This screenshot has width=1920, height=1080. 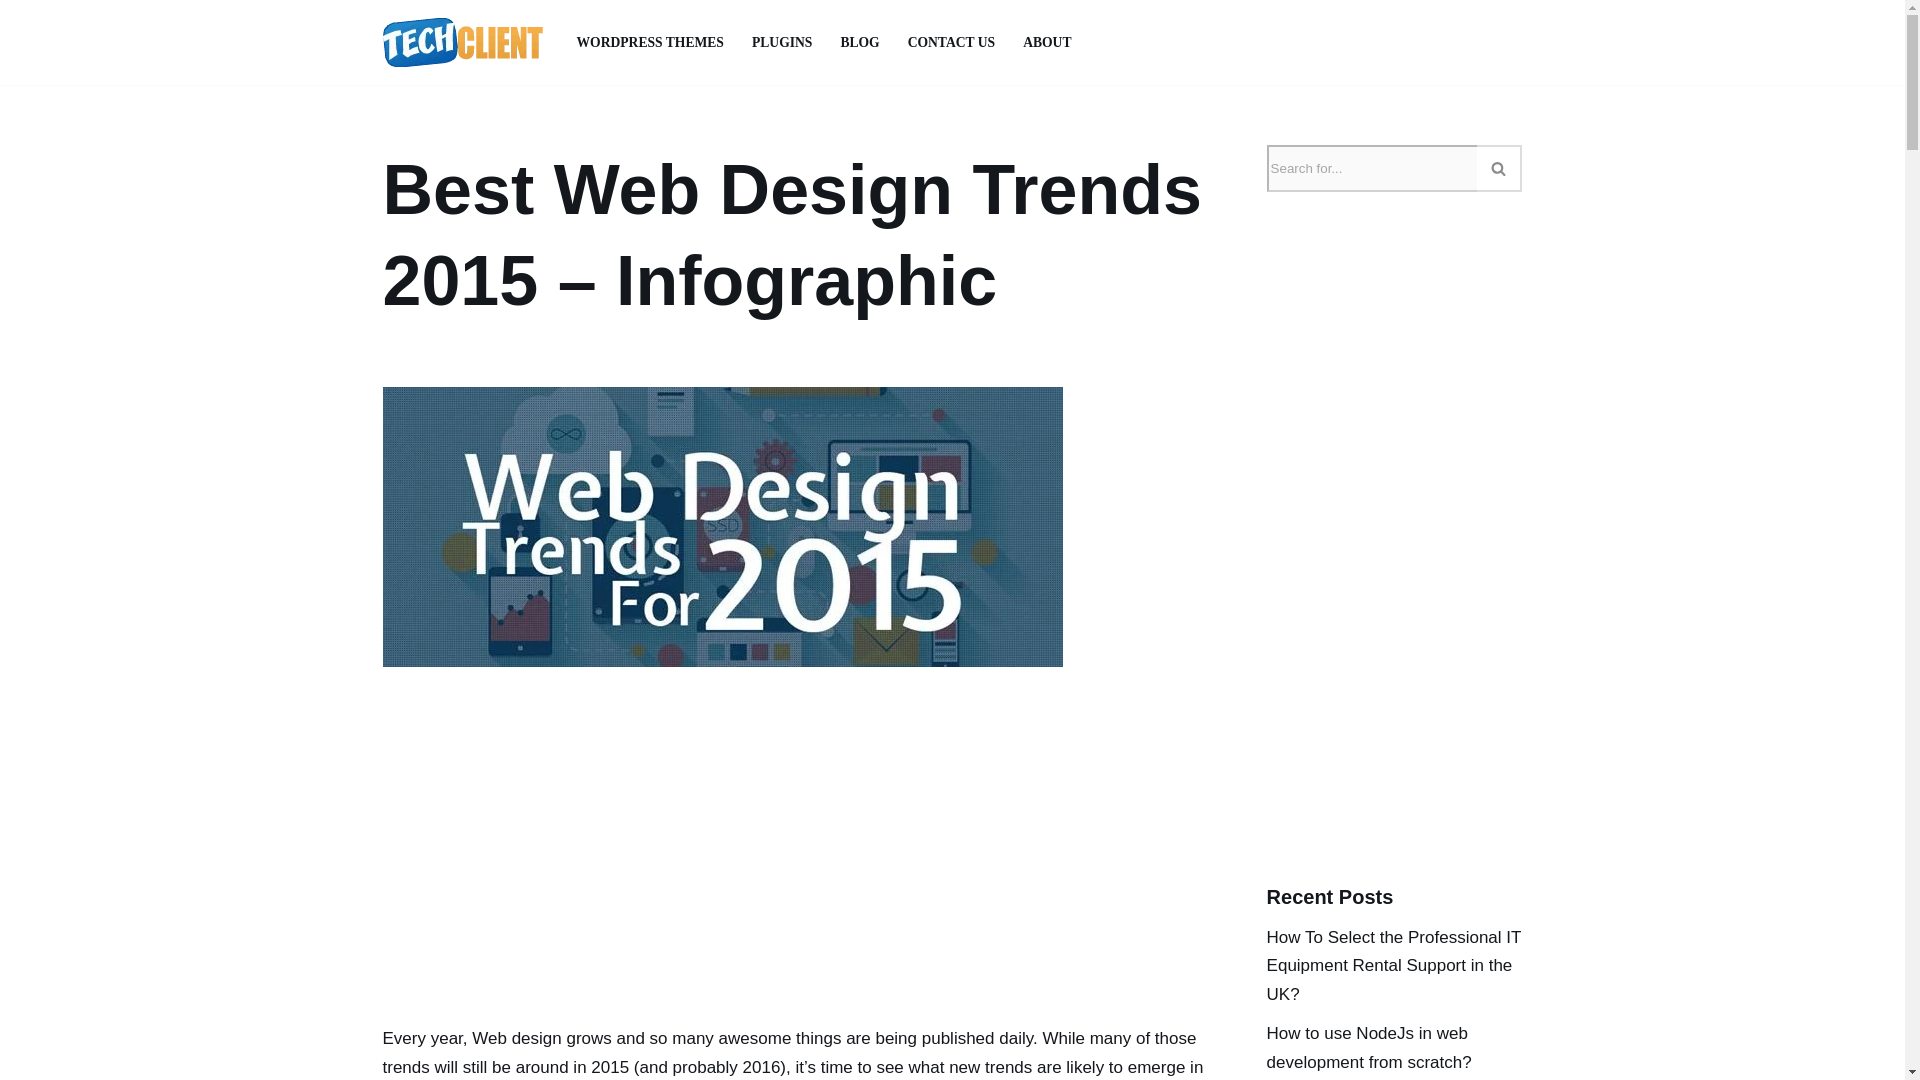 What do you see at coordinates (952, 42) in the screenshot?
I see `CONTACT US` at bounding box center [952, 42].